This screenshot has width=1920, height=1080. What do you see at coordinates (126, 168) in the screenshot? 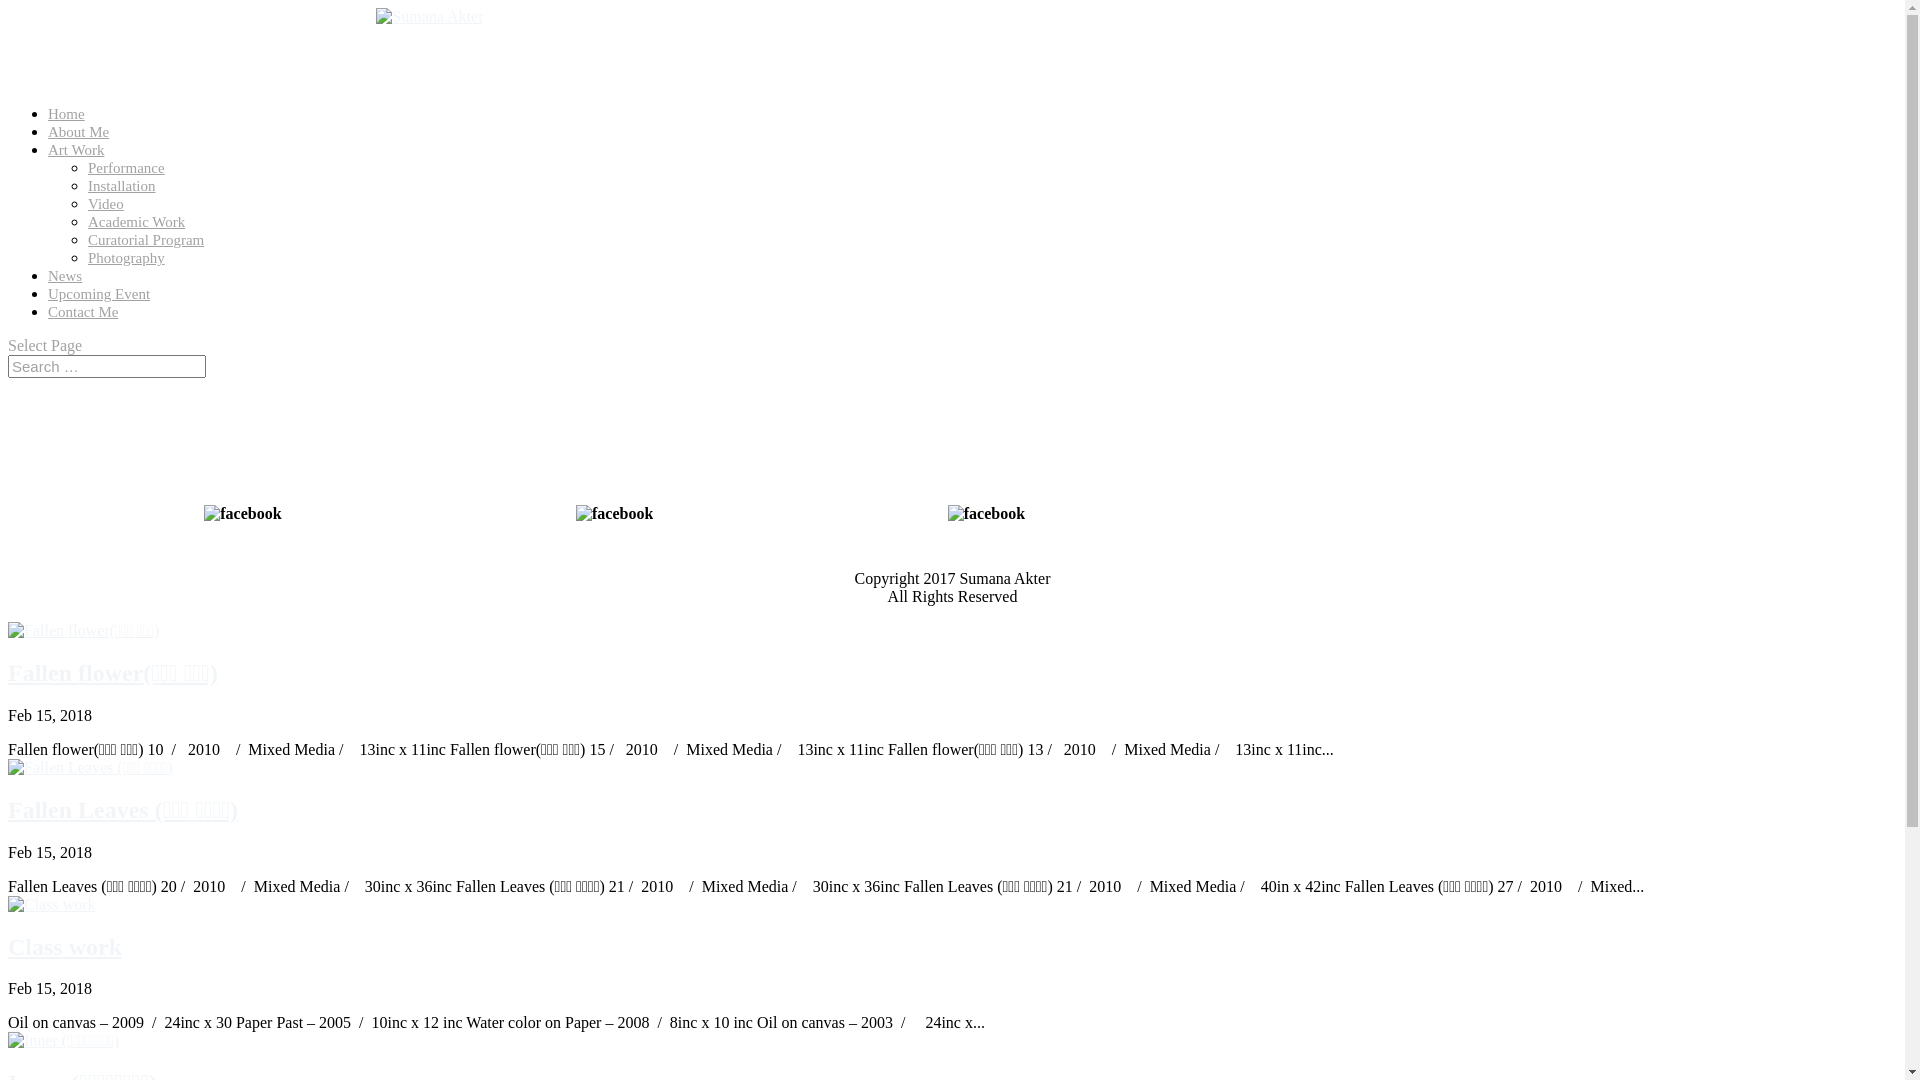
I see `Performance` at bounding box center [126, 168].